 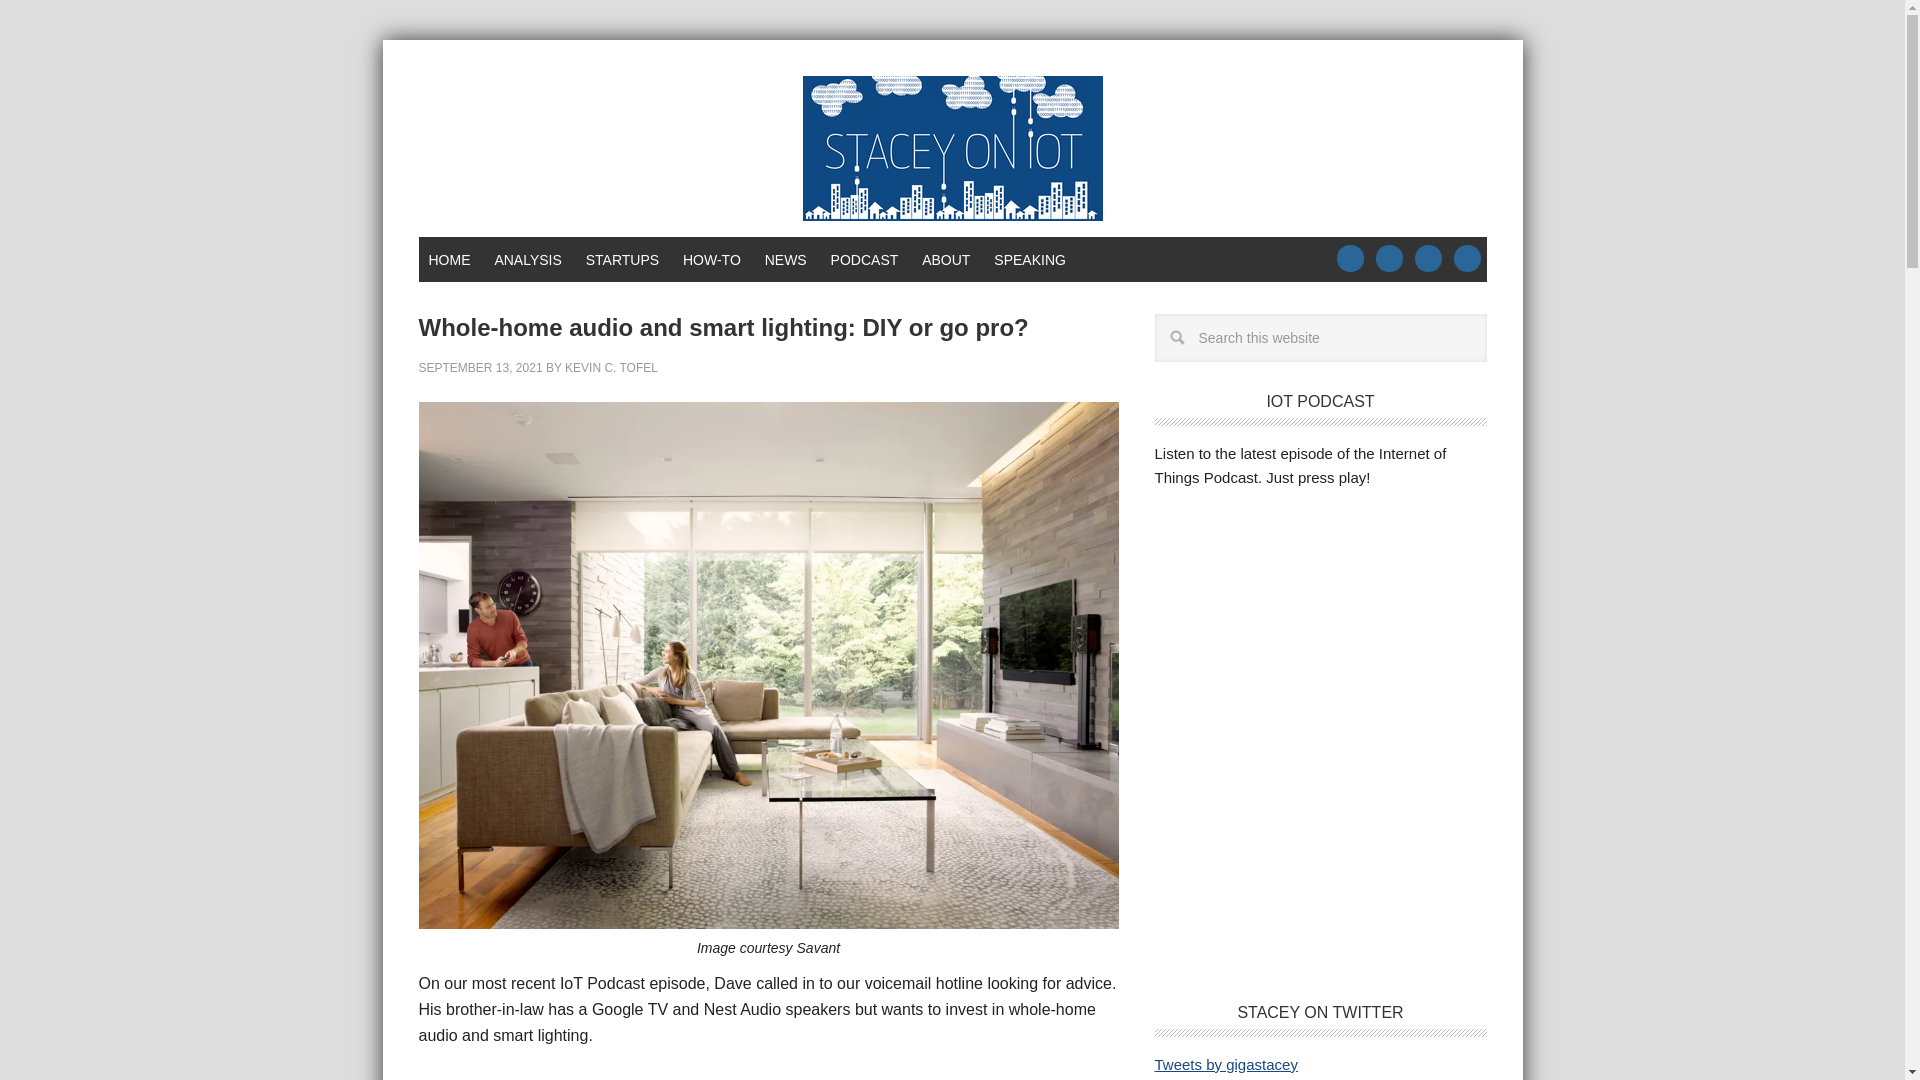 I want to click on ANALYSIS, so click(x=526, y=258).